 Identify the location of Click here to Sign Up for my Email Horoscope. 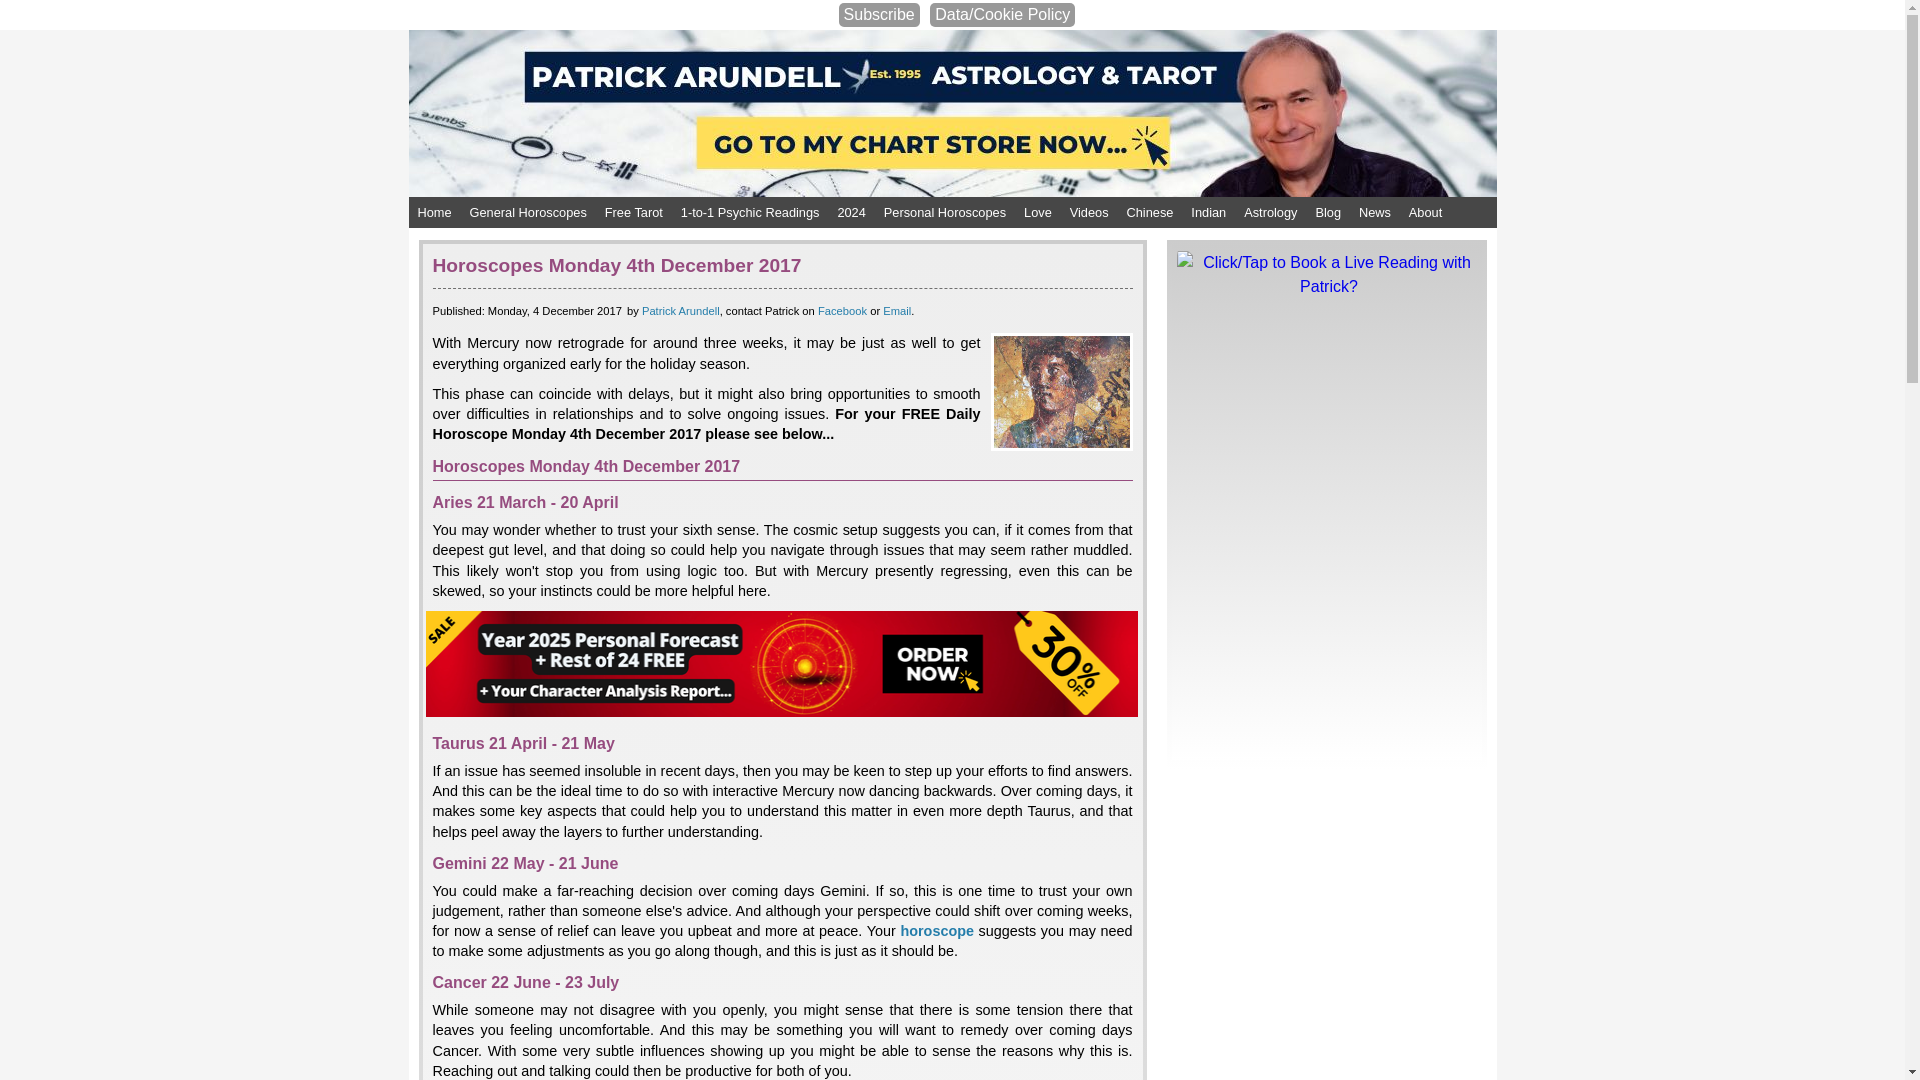
(879, 15).